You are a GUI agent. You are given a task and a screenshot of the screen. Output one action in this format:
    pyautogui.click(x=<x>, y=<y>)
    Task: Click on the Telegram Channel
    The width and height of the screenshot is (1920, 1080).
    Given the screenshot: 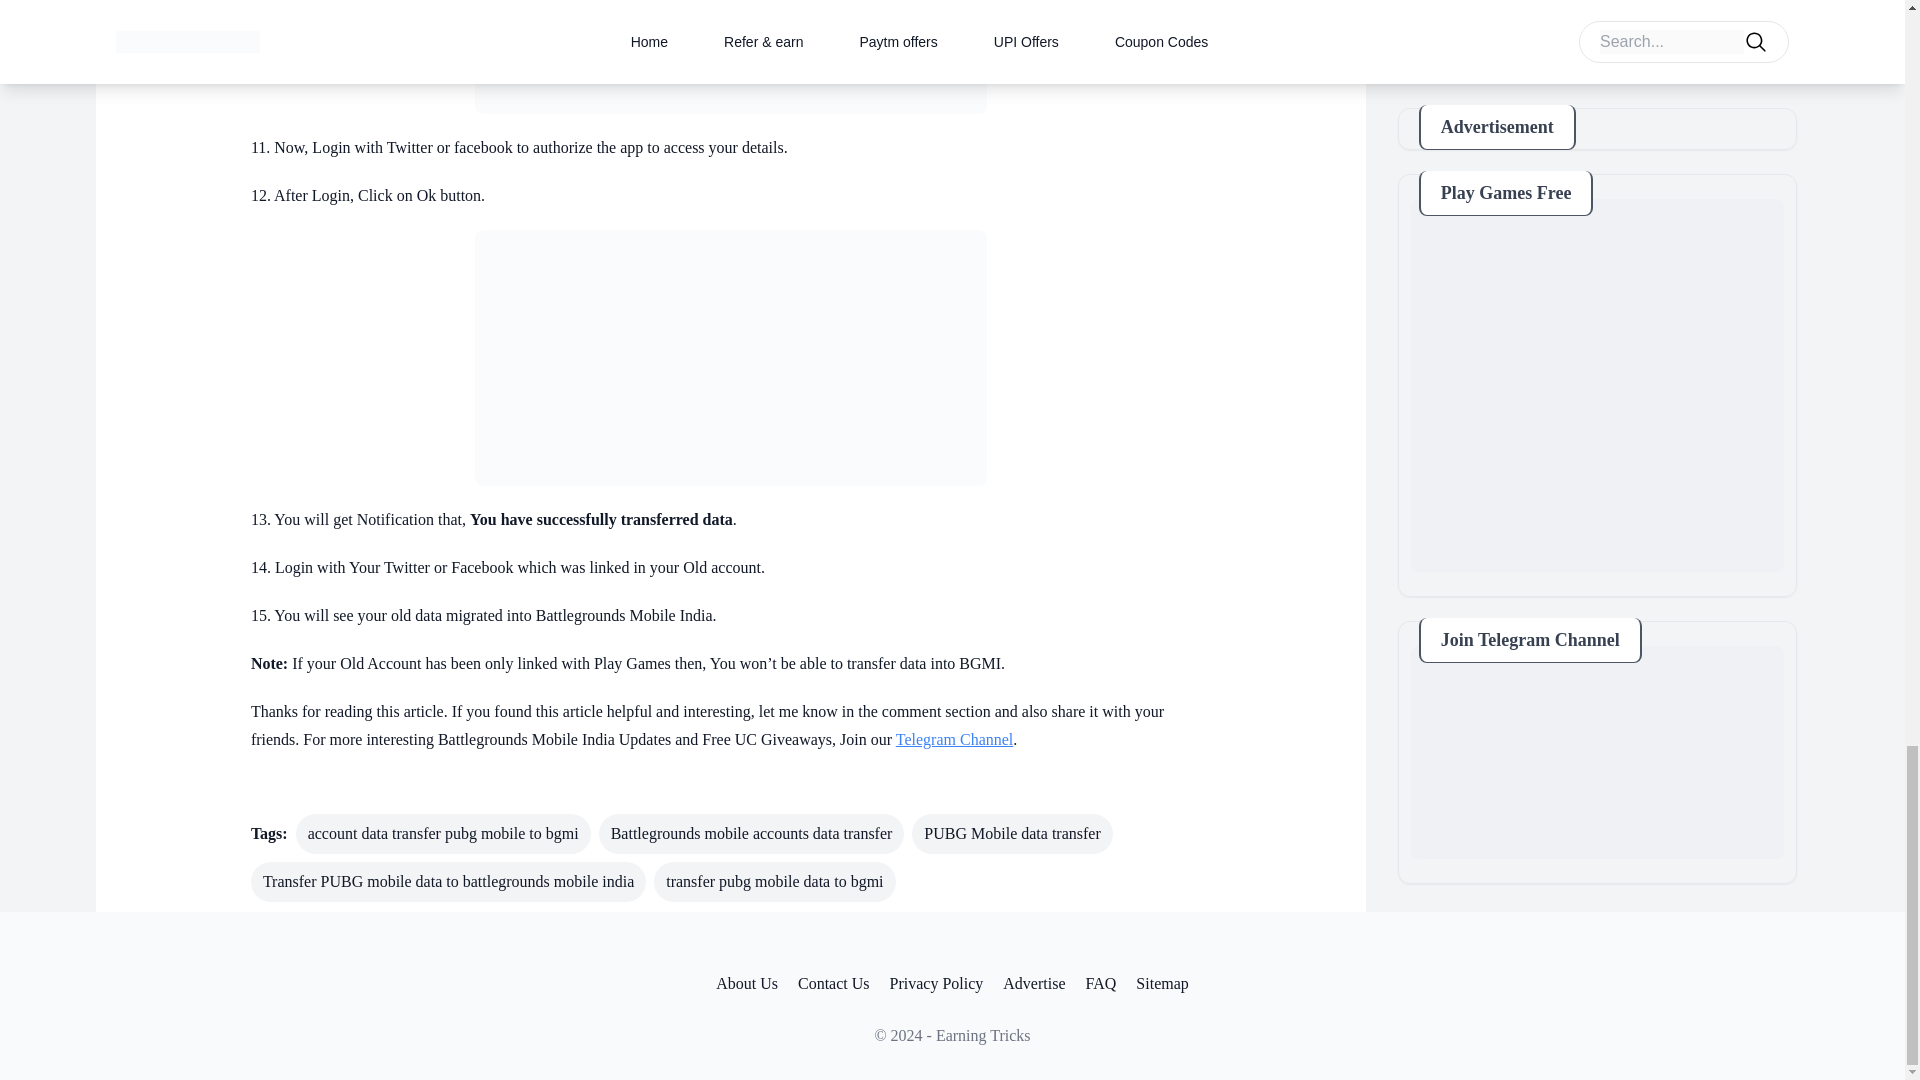 What is the action you would take?
    pyautogui.click(x=954, y=740)
    